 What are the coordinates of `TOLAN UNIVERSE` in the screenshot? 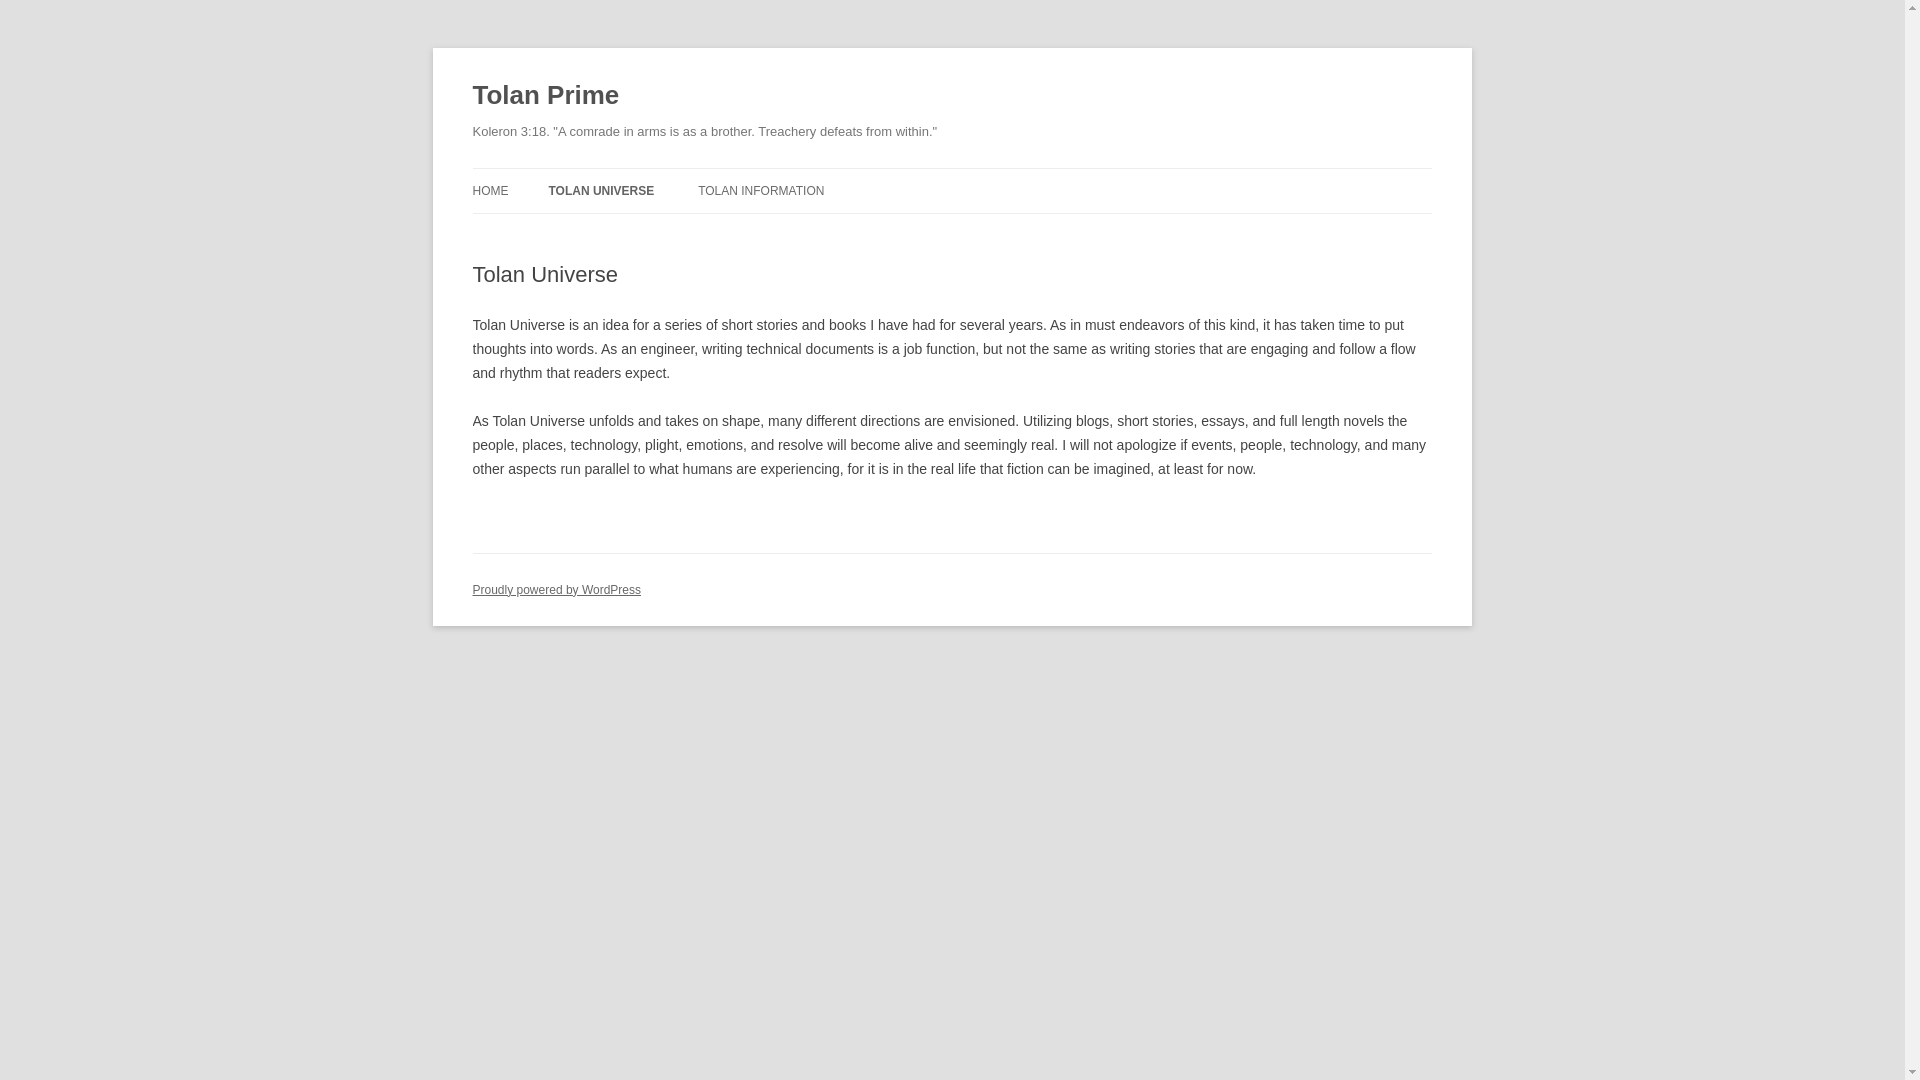 It's located at (600, 190).